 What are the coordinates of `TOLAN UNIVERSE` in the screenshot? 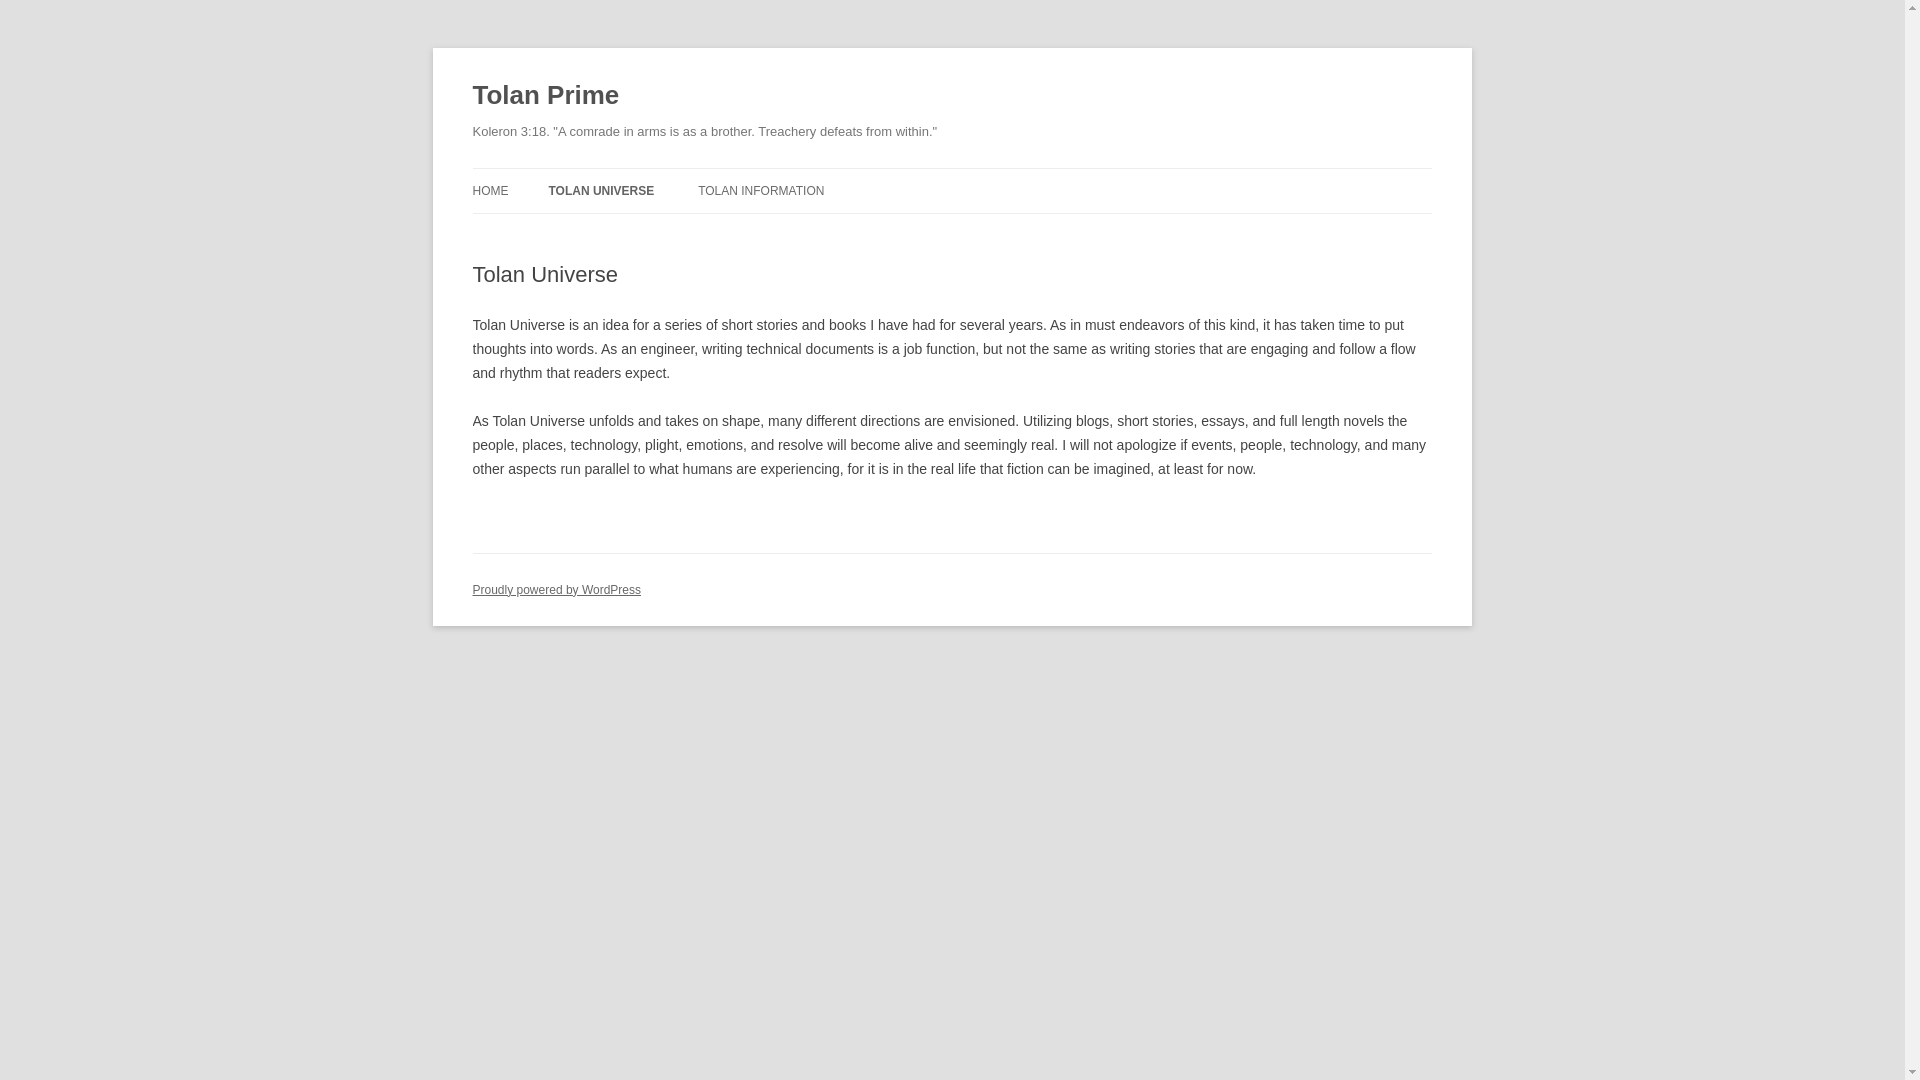 It's located at (600, 190).